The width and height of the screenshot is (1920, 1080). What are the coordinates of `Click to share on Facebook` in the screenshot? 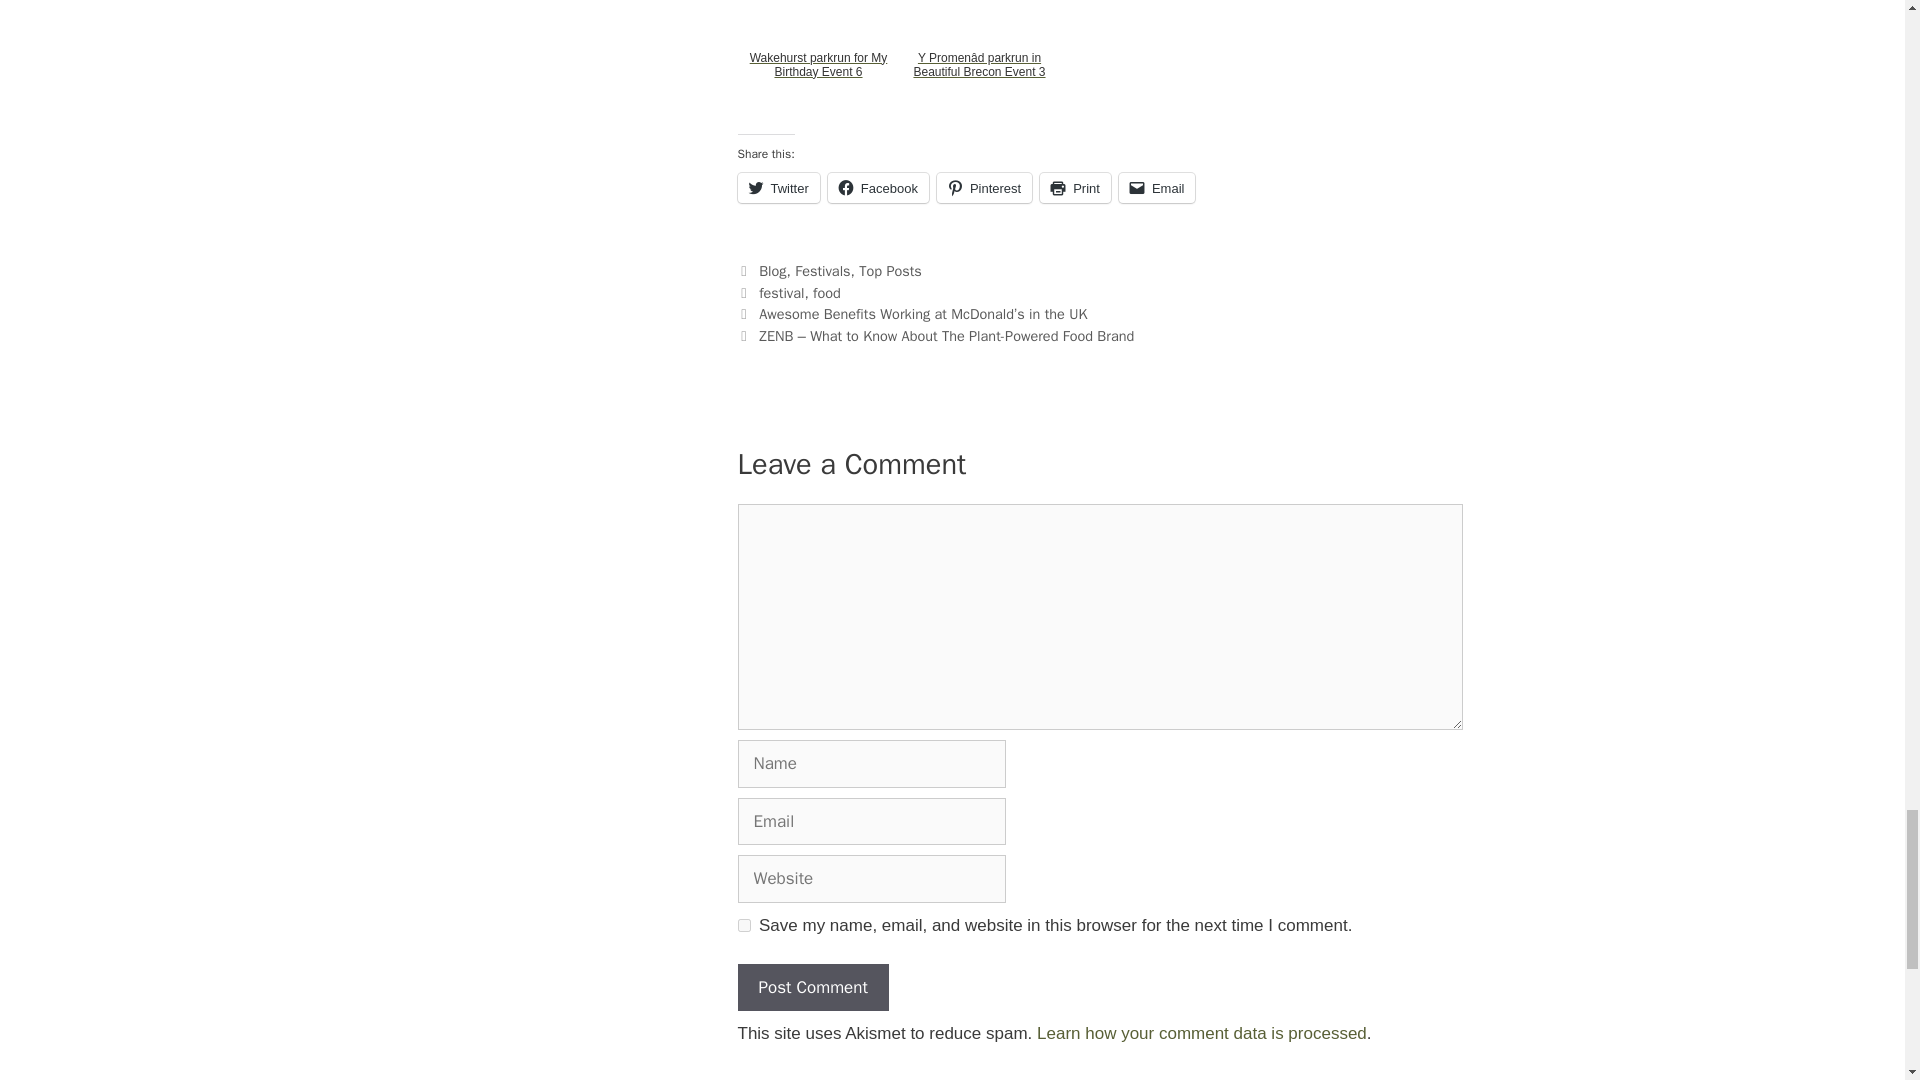 It's located at (878, 188).